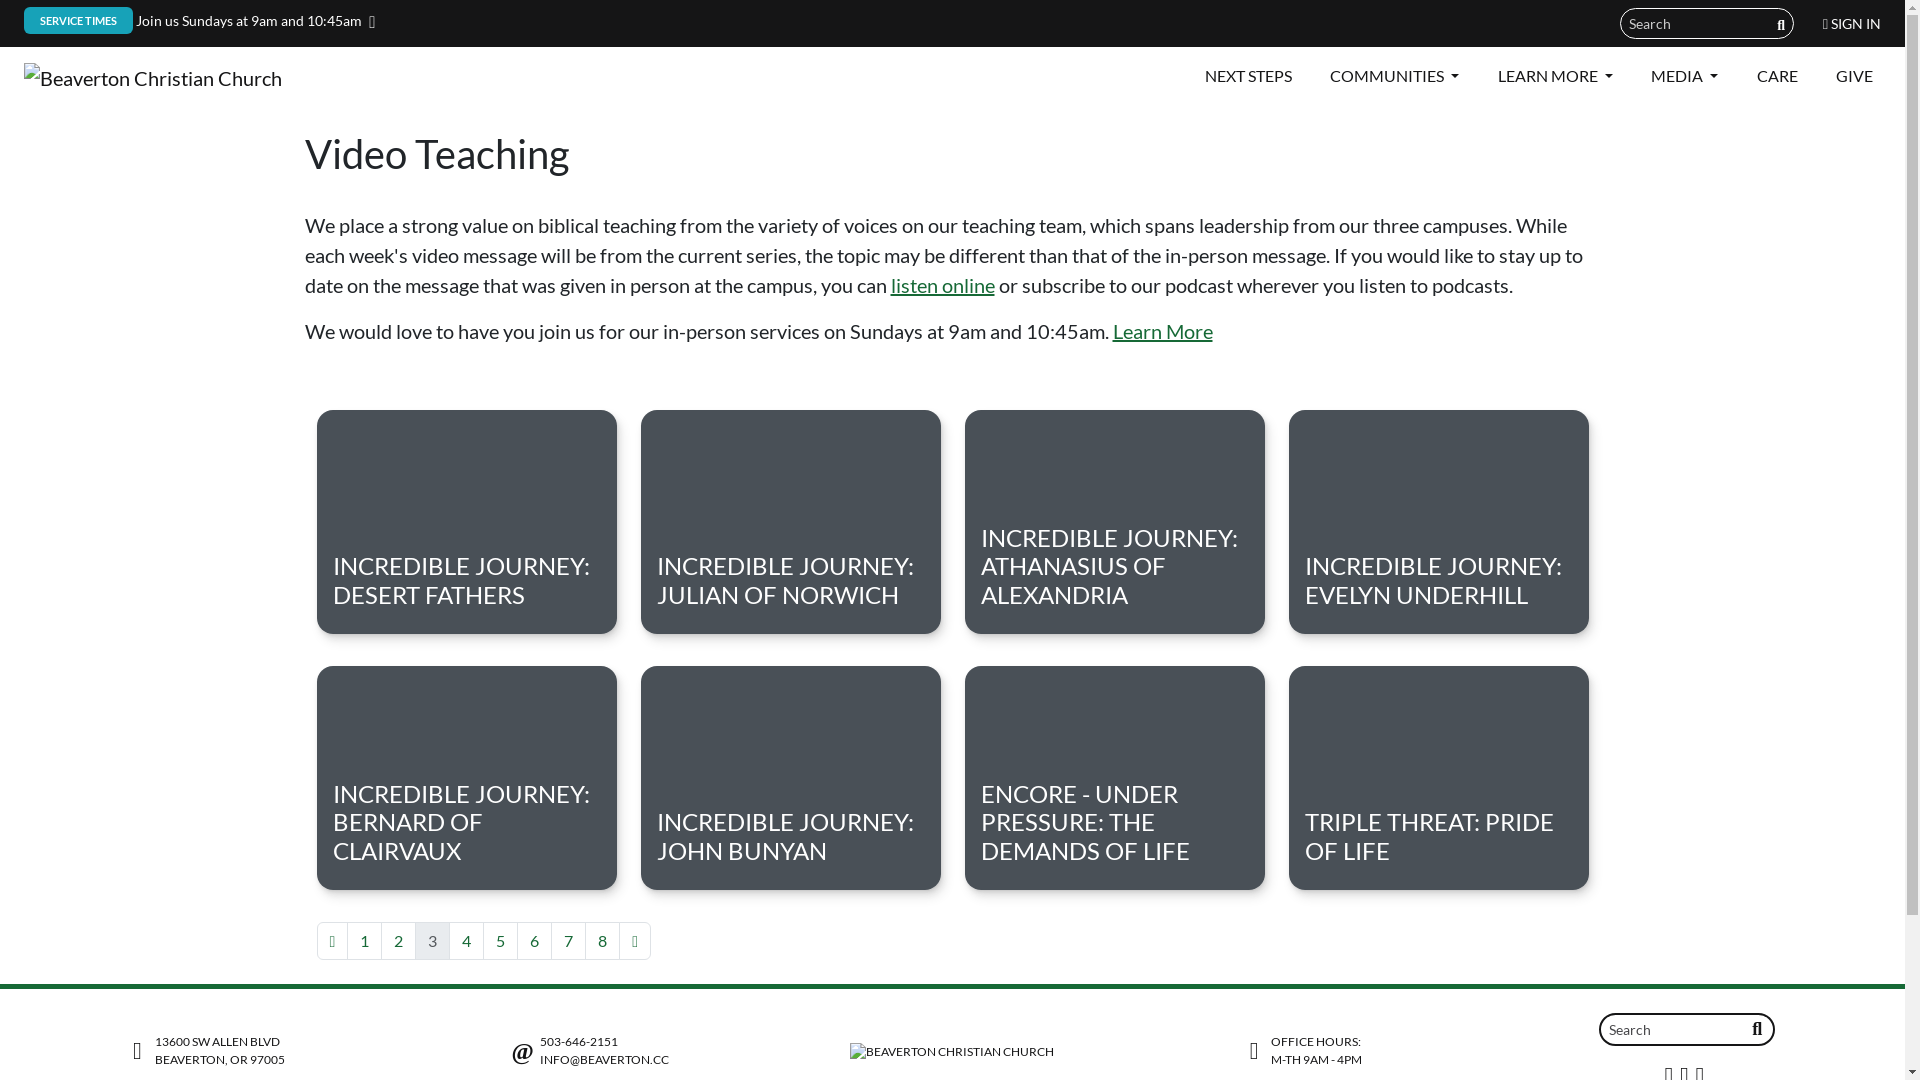 This screenshot has height=1080, width=1920. What do you see at coordinates (205, 1051) in the screenshot?
I see `13600 SW ALLEN BLVD
BEAVERTON, OR 97005` at bounding box center [205, 1051].